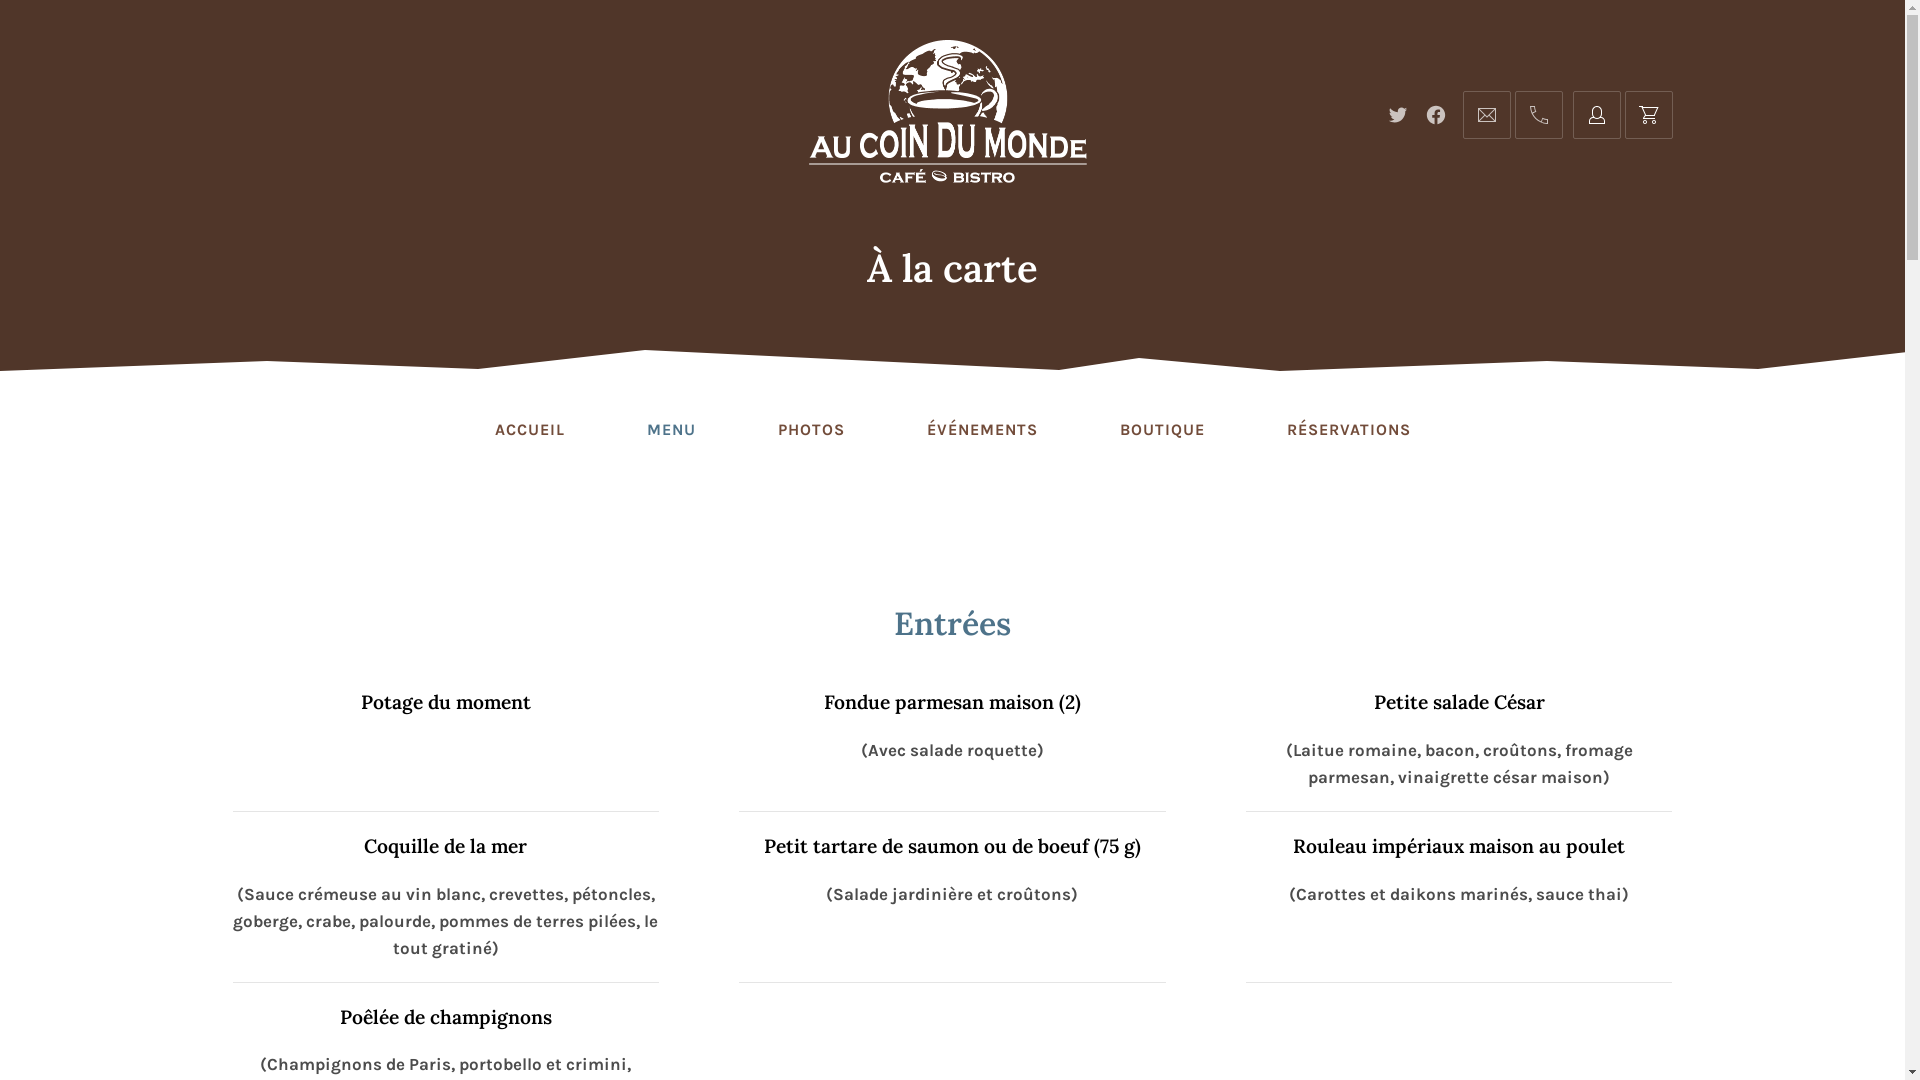  What do you see at coordinates (812, 430) in the screenshot?
I see `PHOTOS` at bounding box center [812, 430].